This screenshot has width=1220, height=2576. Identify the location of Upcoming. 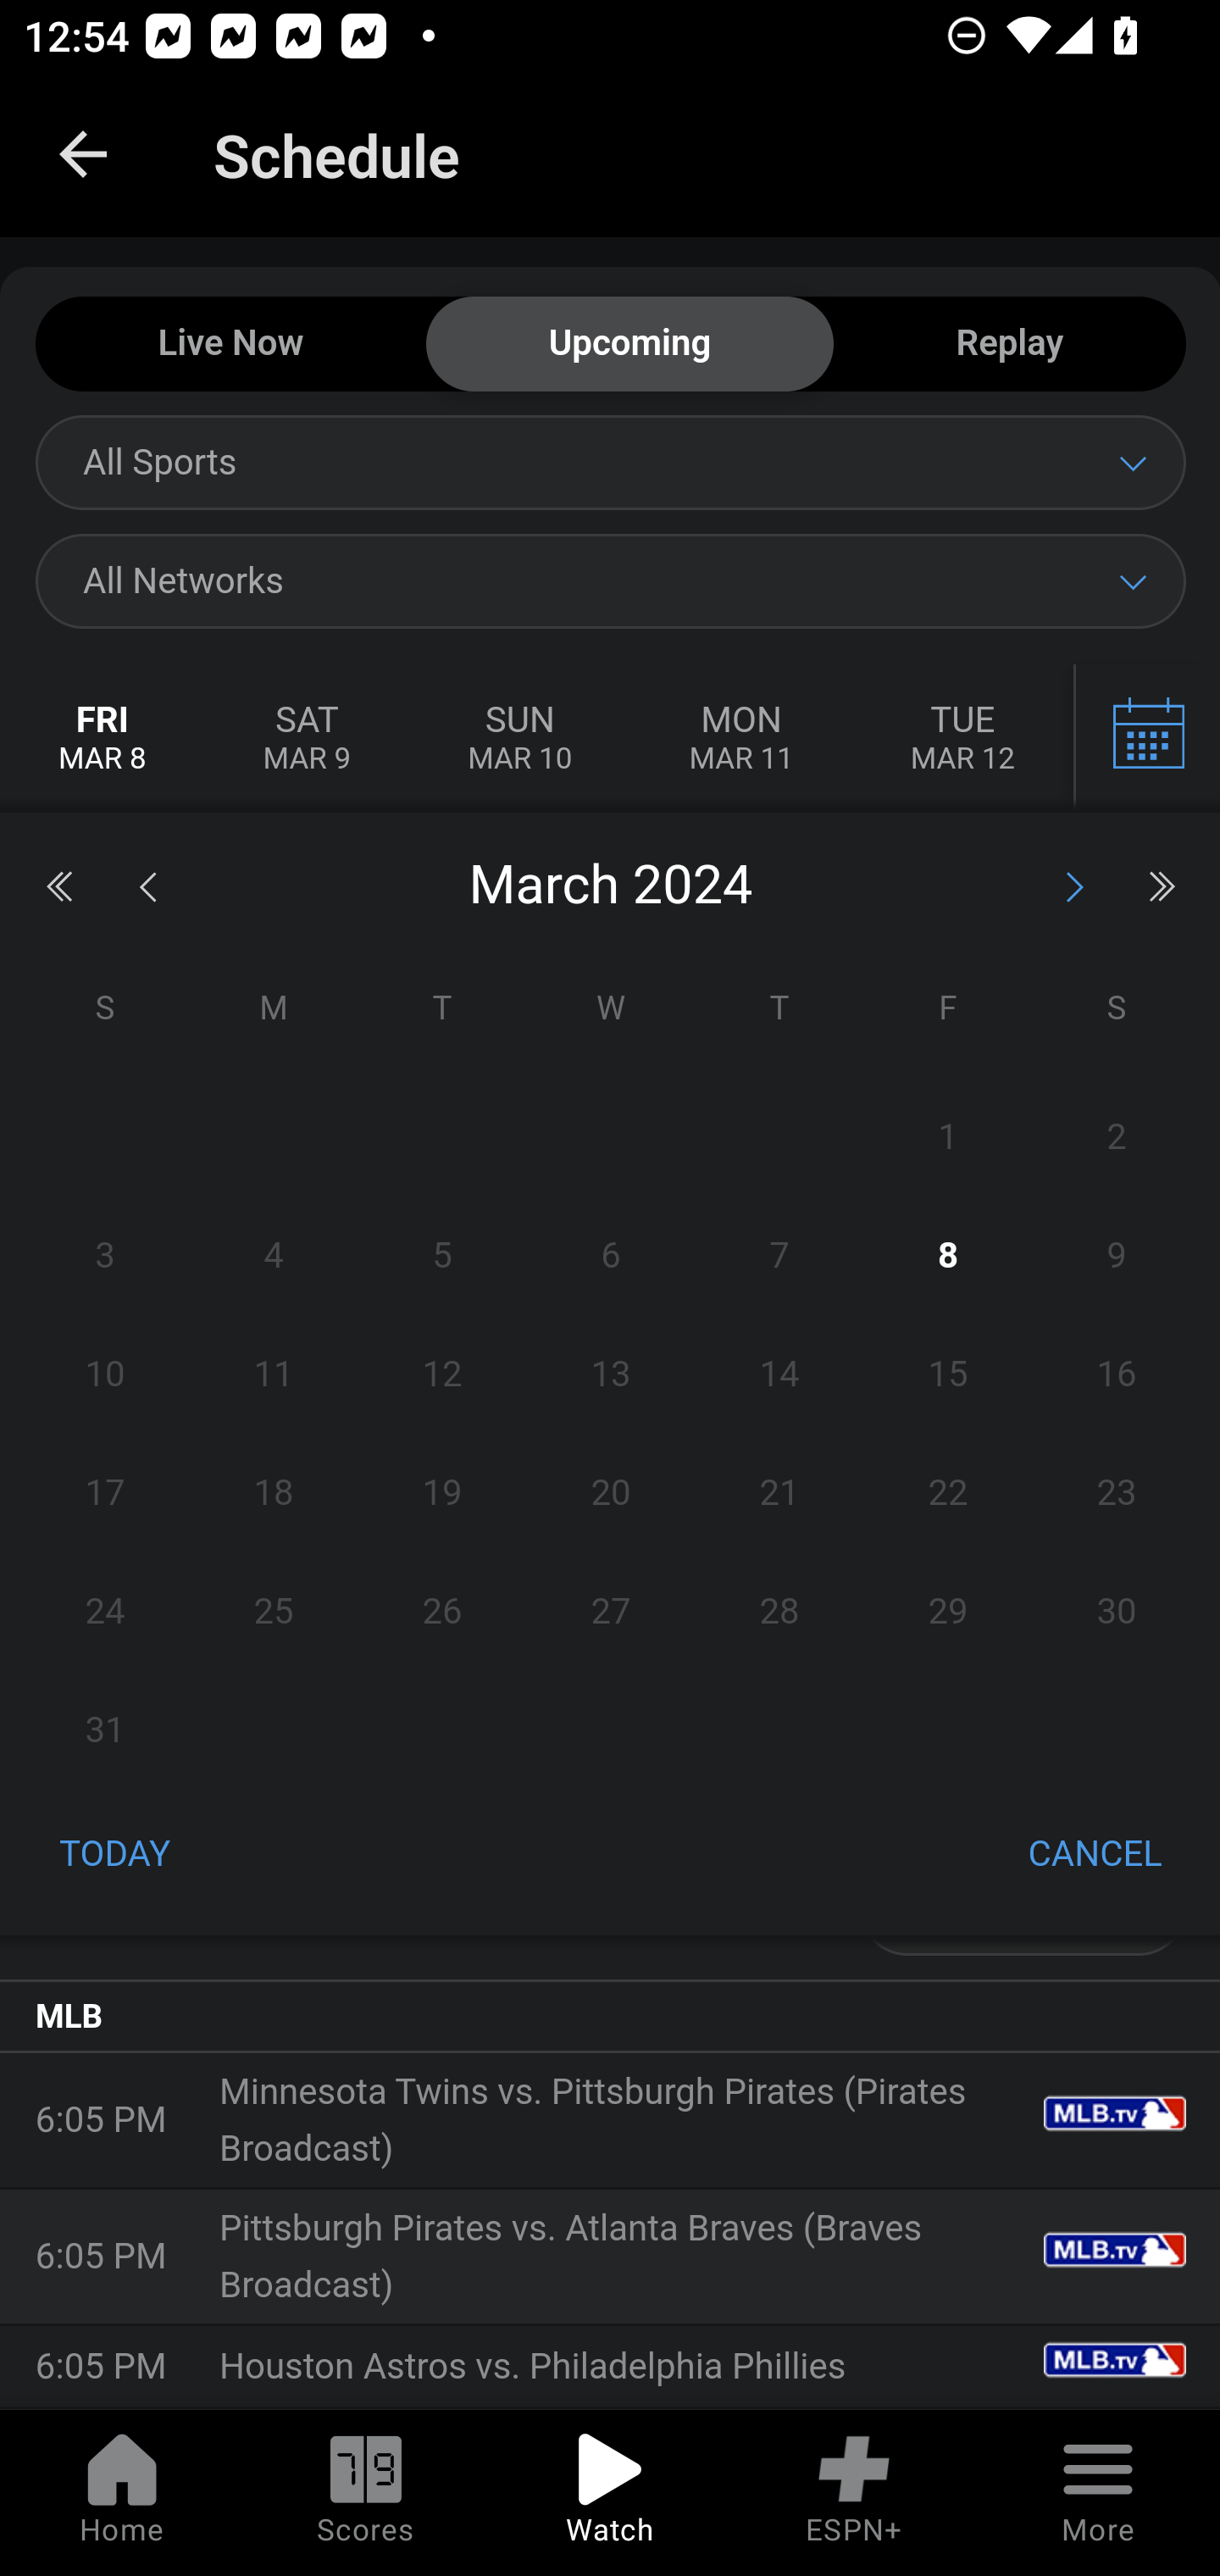
(629, 345).